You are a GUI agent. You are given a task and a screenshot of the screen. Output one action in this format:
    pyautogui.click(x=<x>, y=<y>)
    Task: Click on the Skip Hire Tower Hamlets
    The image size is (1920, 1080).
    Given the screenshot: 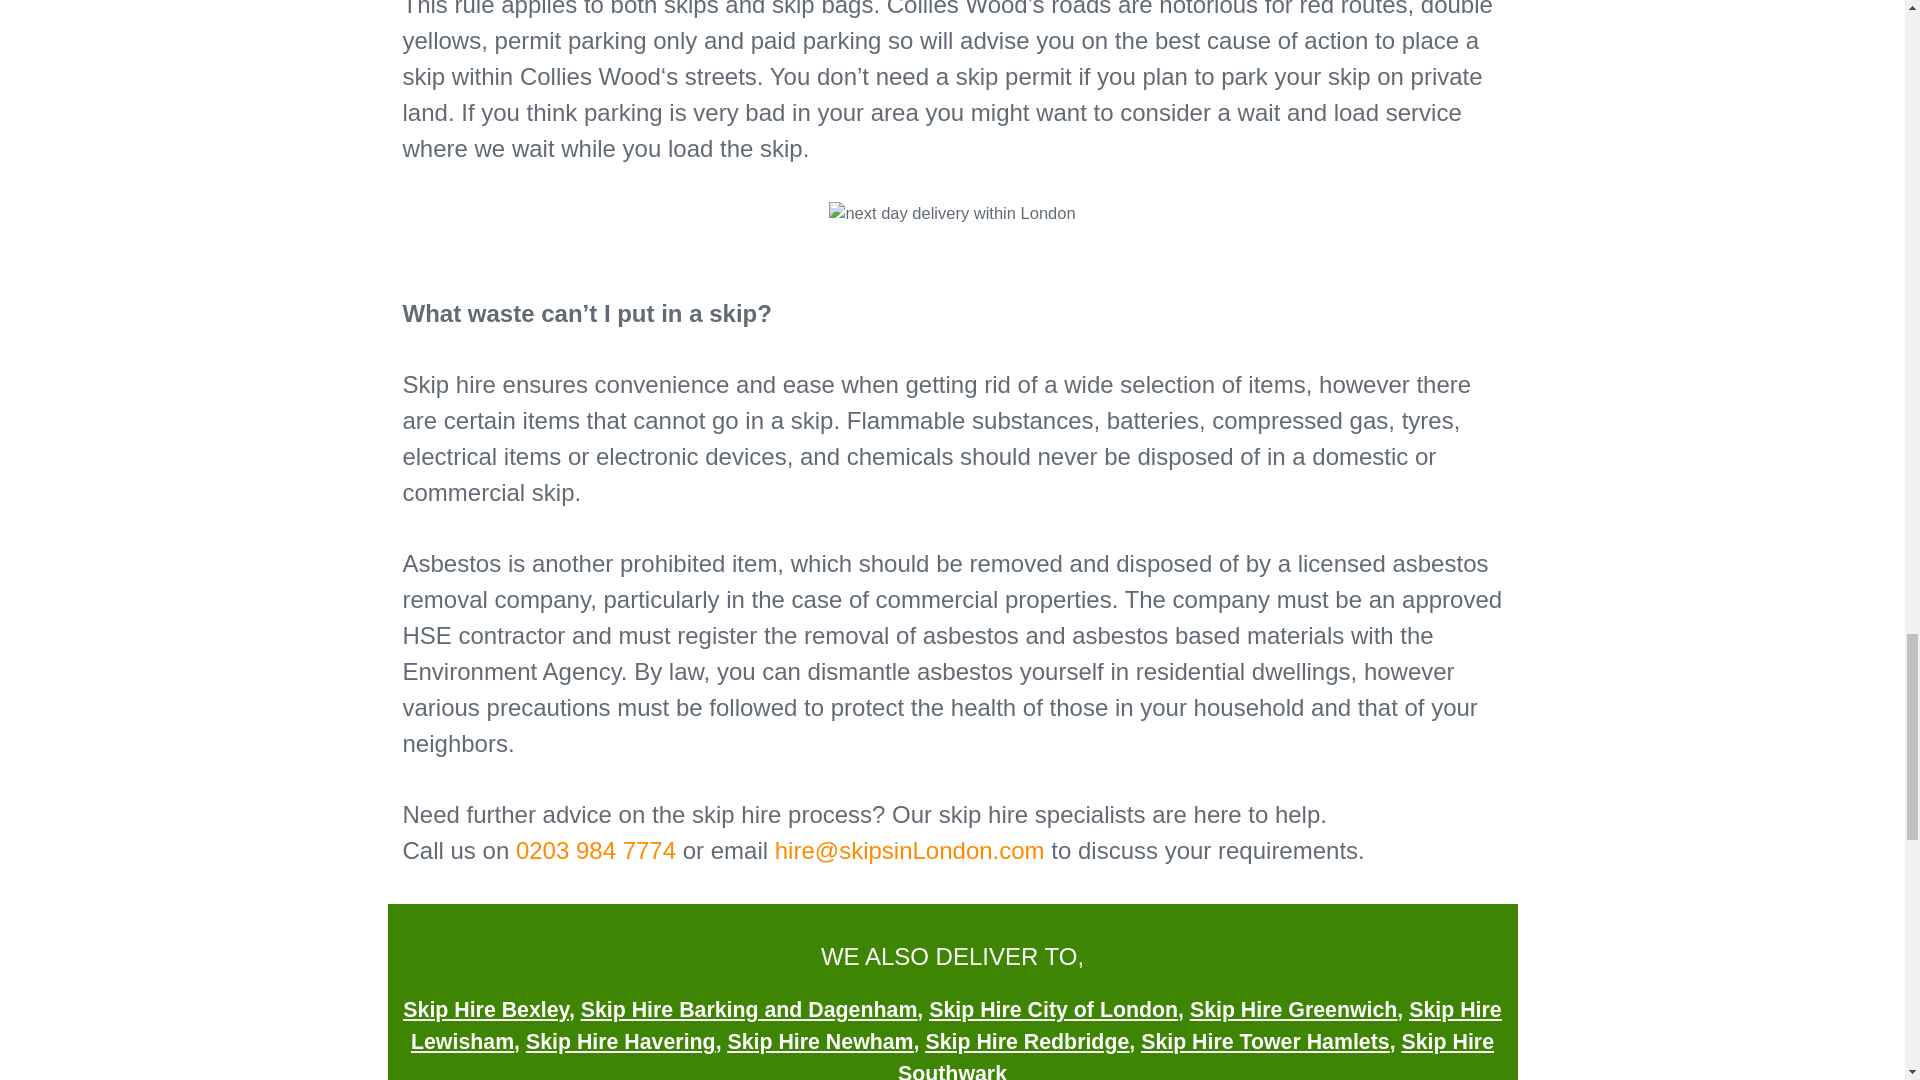 What is the action you would take?
    pyautogui.click(x=1265, y=1042)
    